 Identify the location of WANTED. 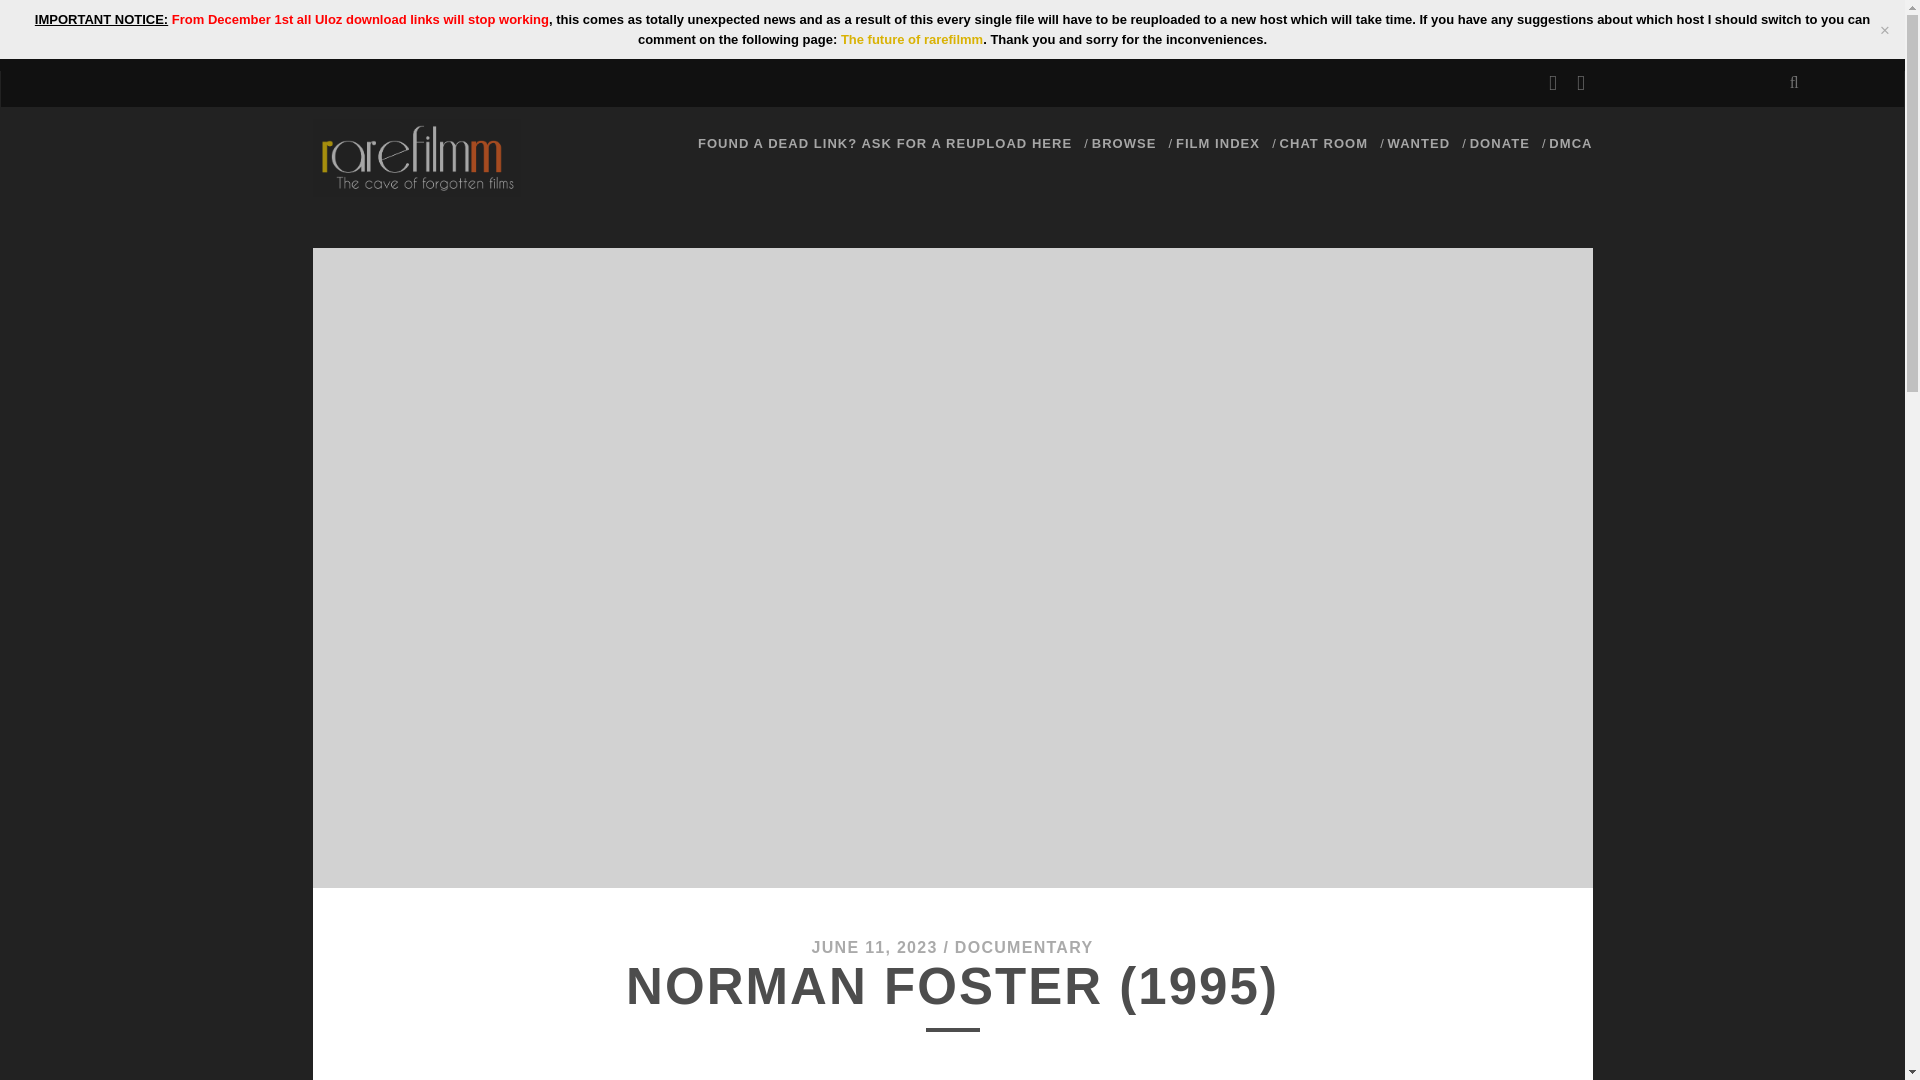
(1420, 143).